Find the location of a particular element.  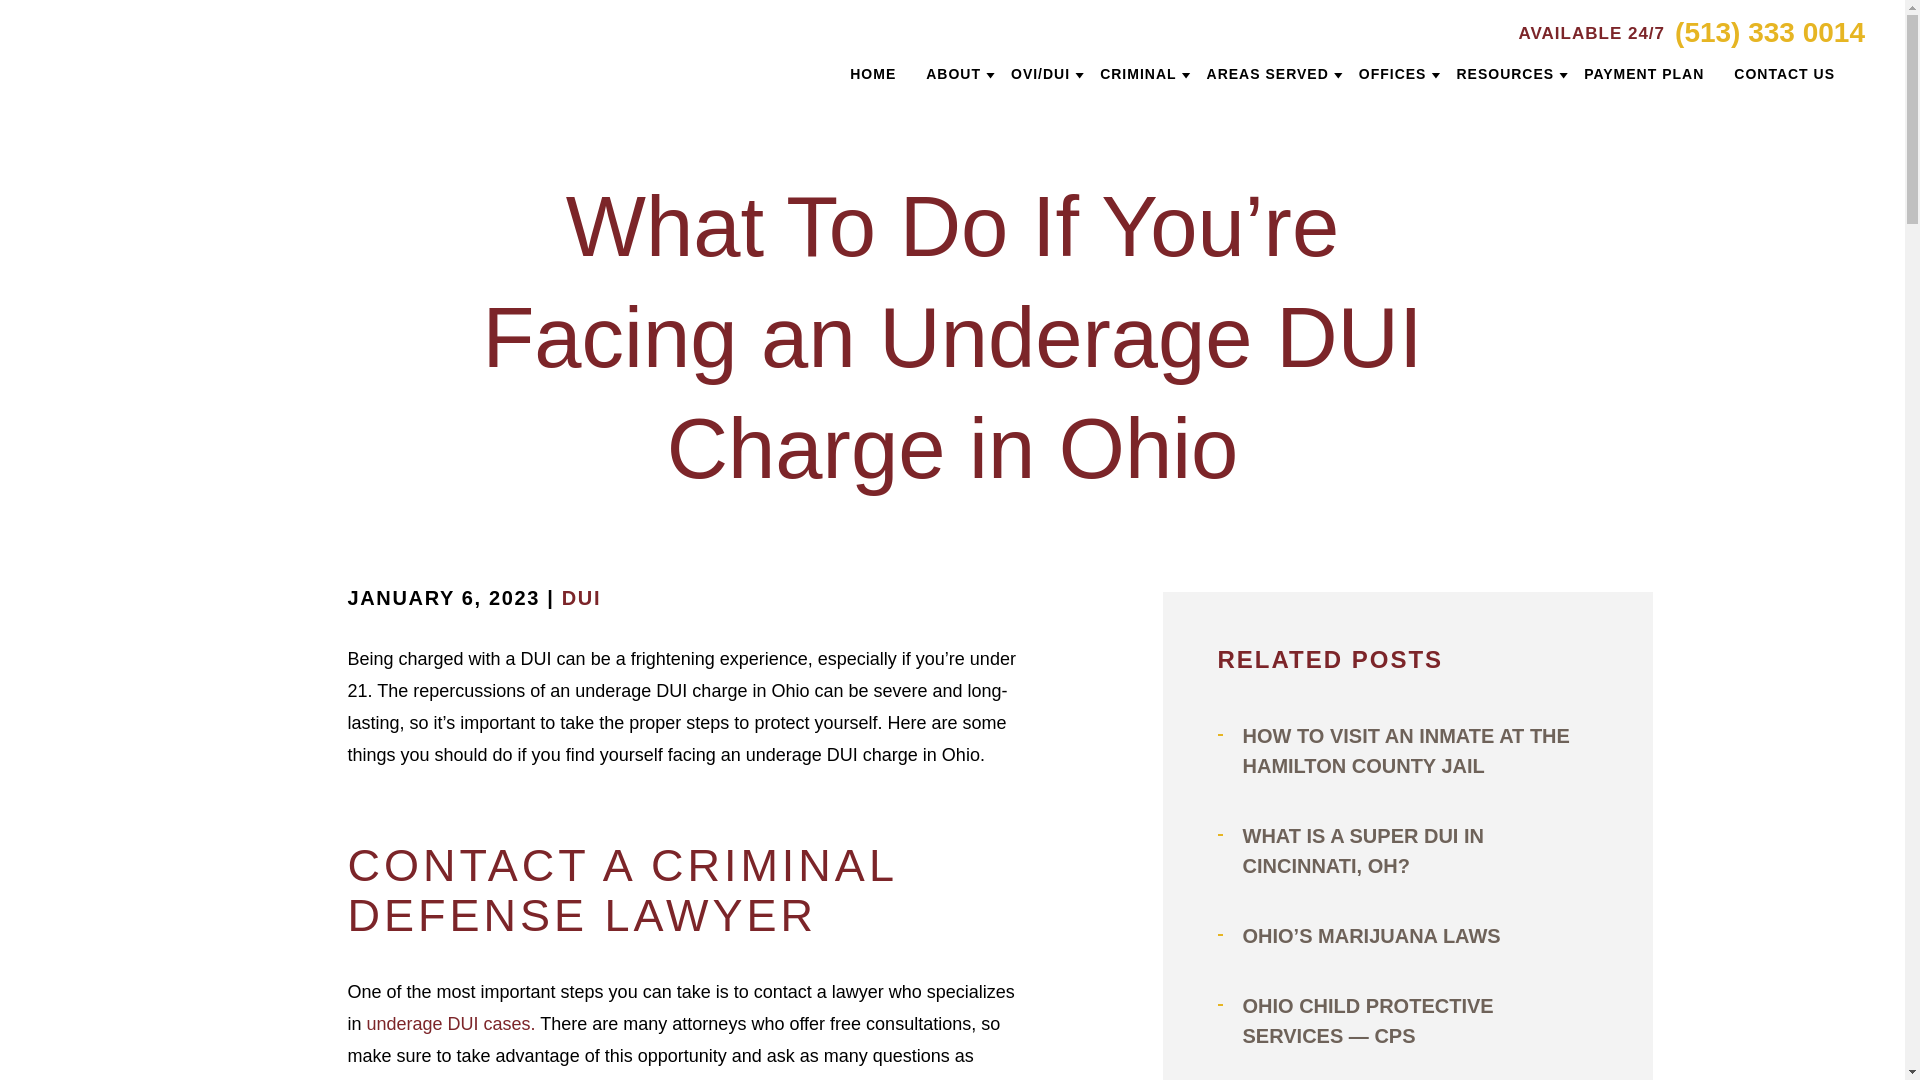

CRIMINAL is located at coordinates (1138, 74).